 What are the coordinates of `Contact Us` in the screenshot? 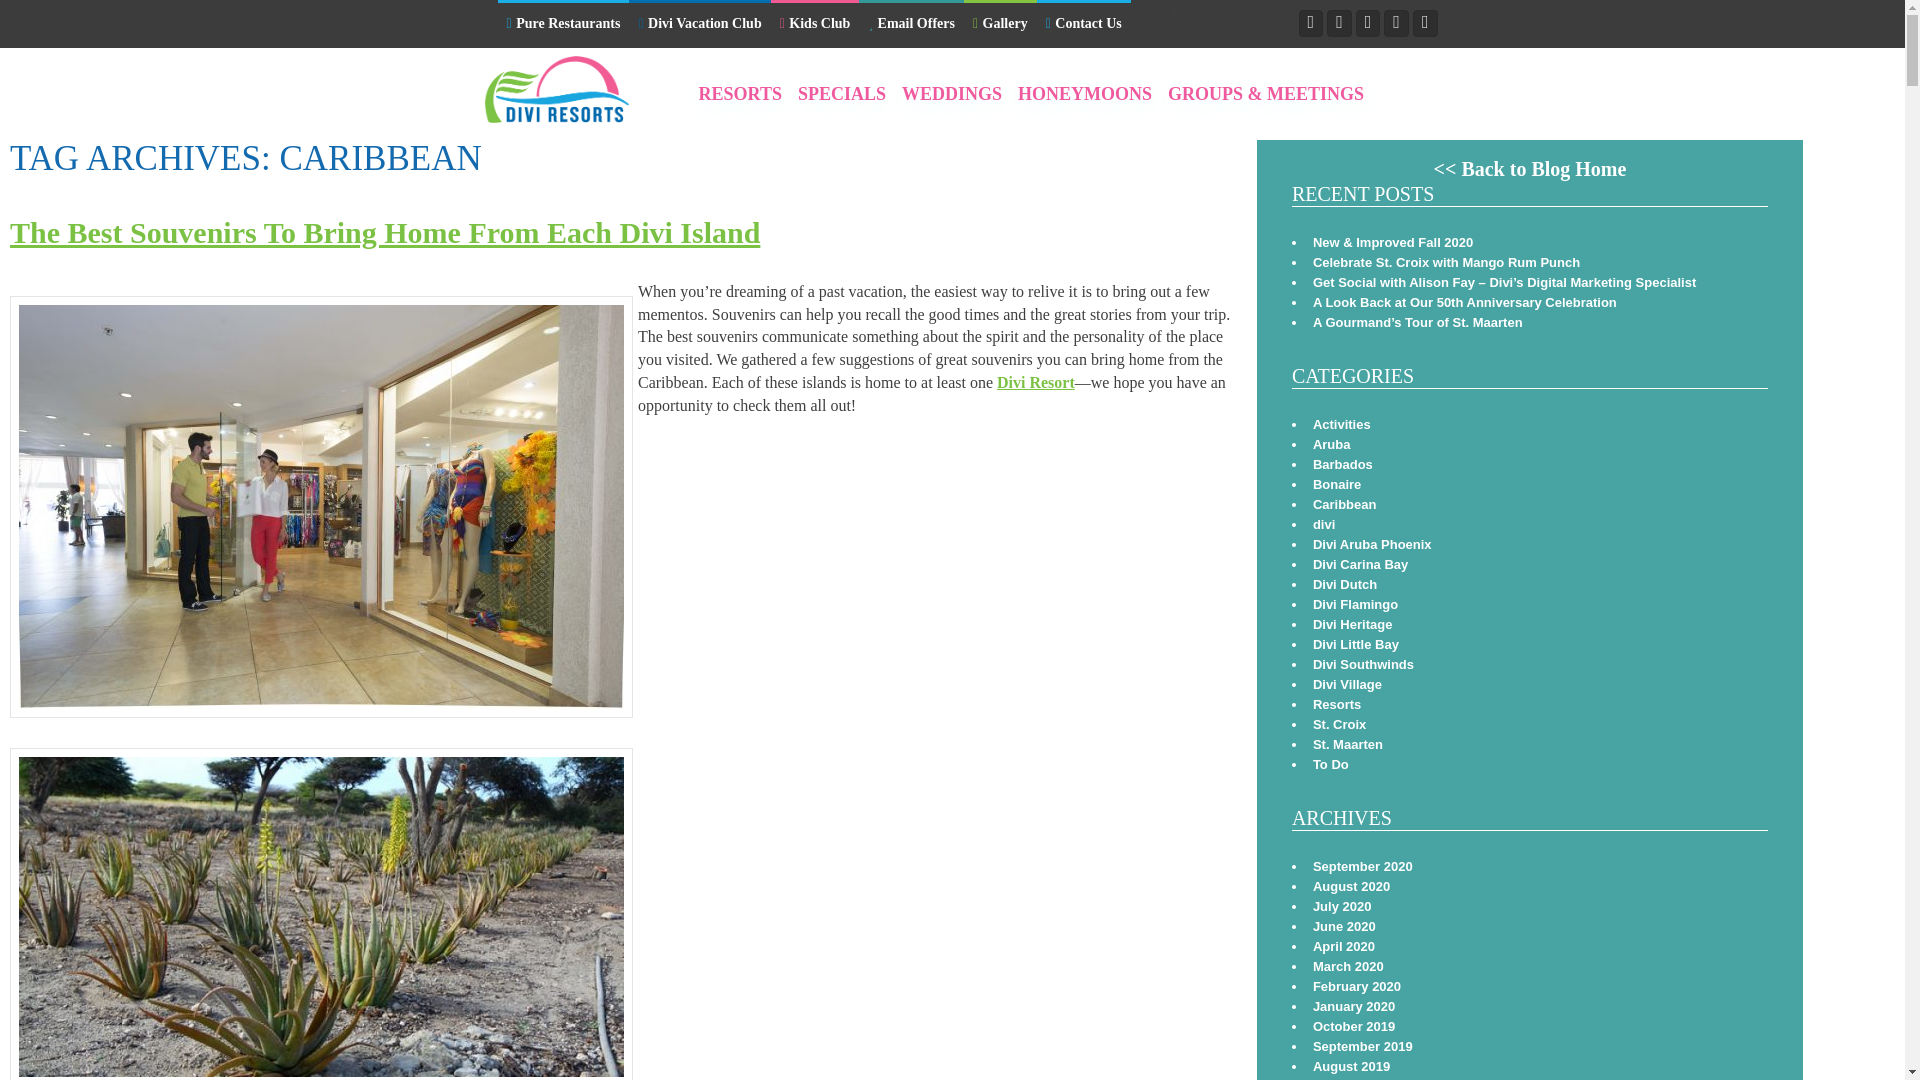 It's located at (1083, 25).